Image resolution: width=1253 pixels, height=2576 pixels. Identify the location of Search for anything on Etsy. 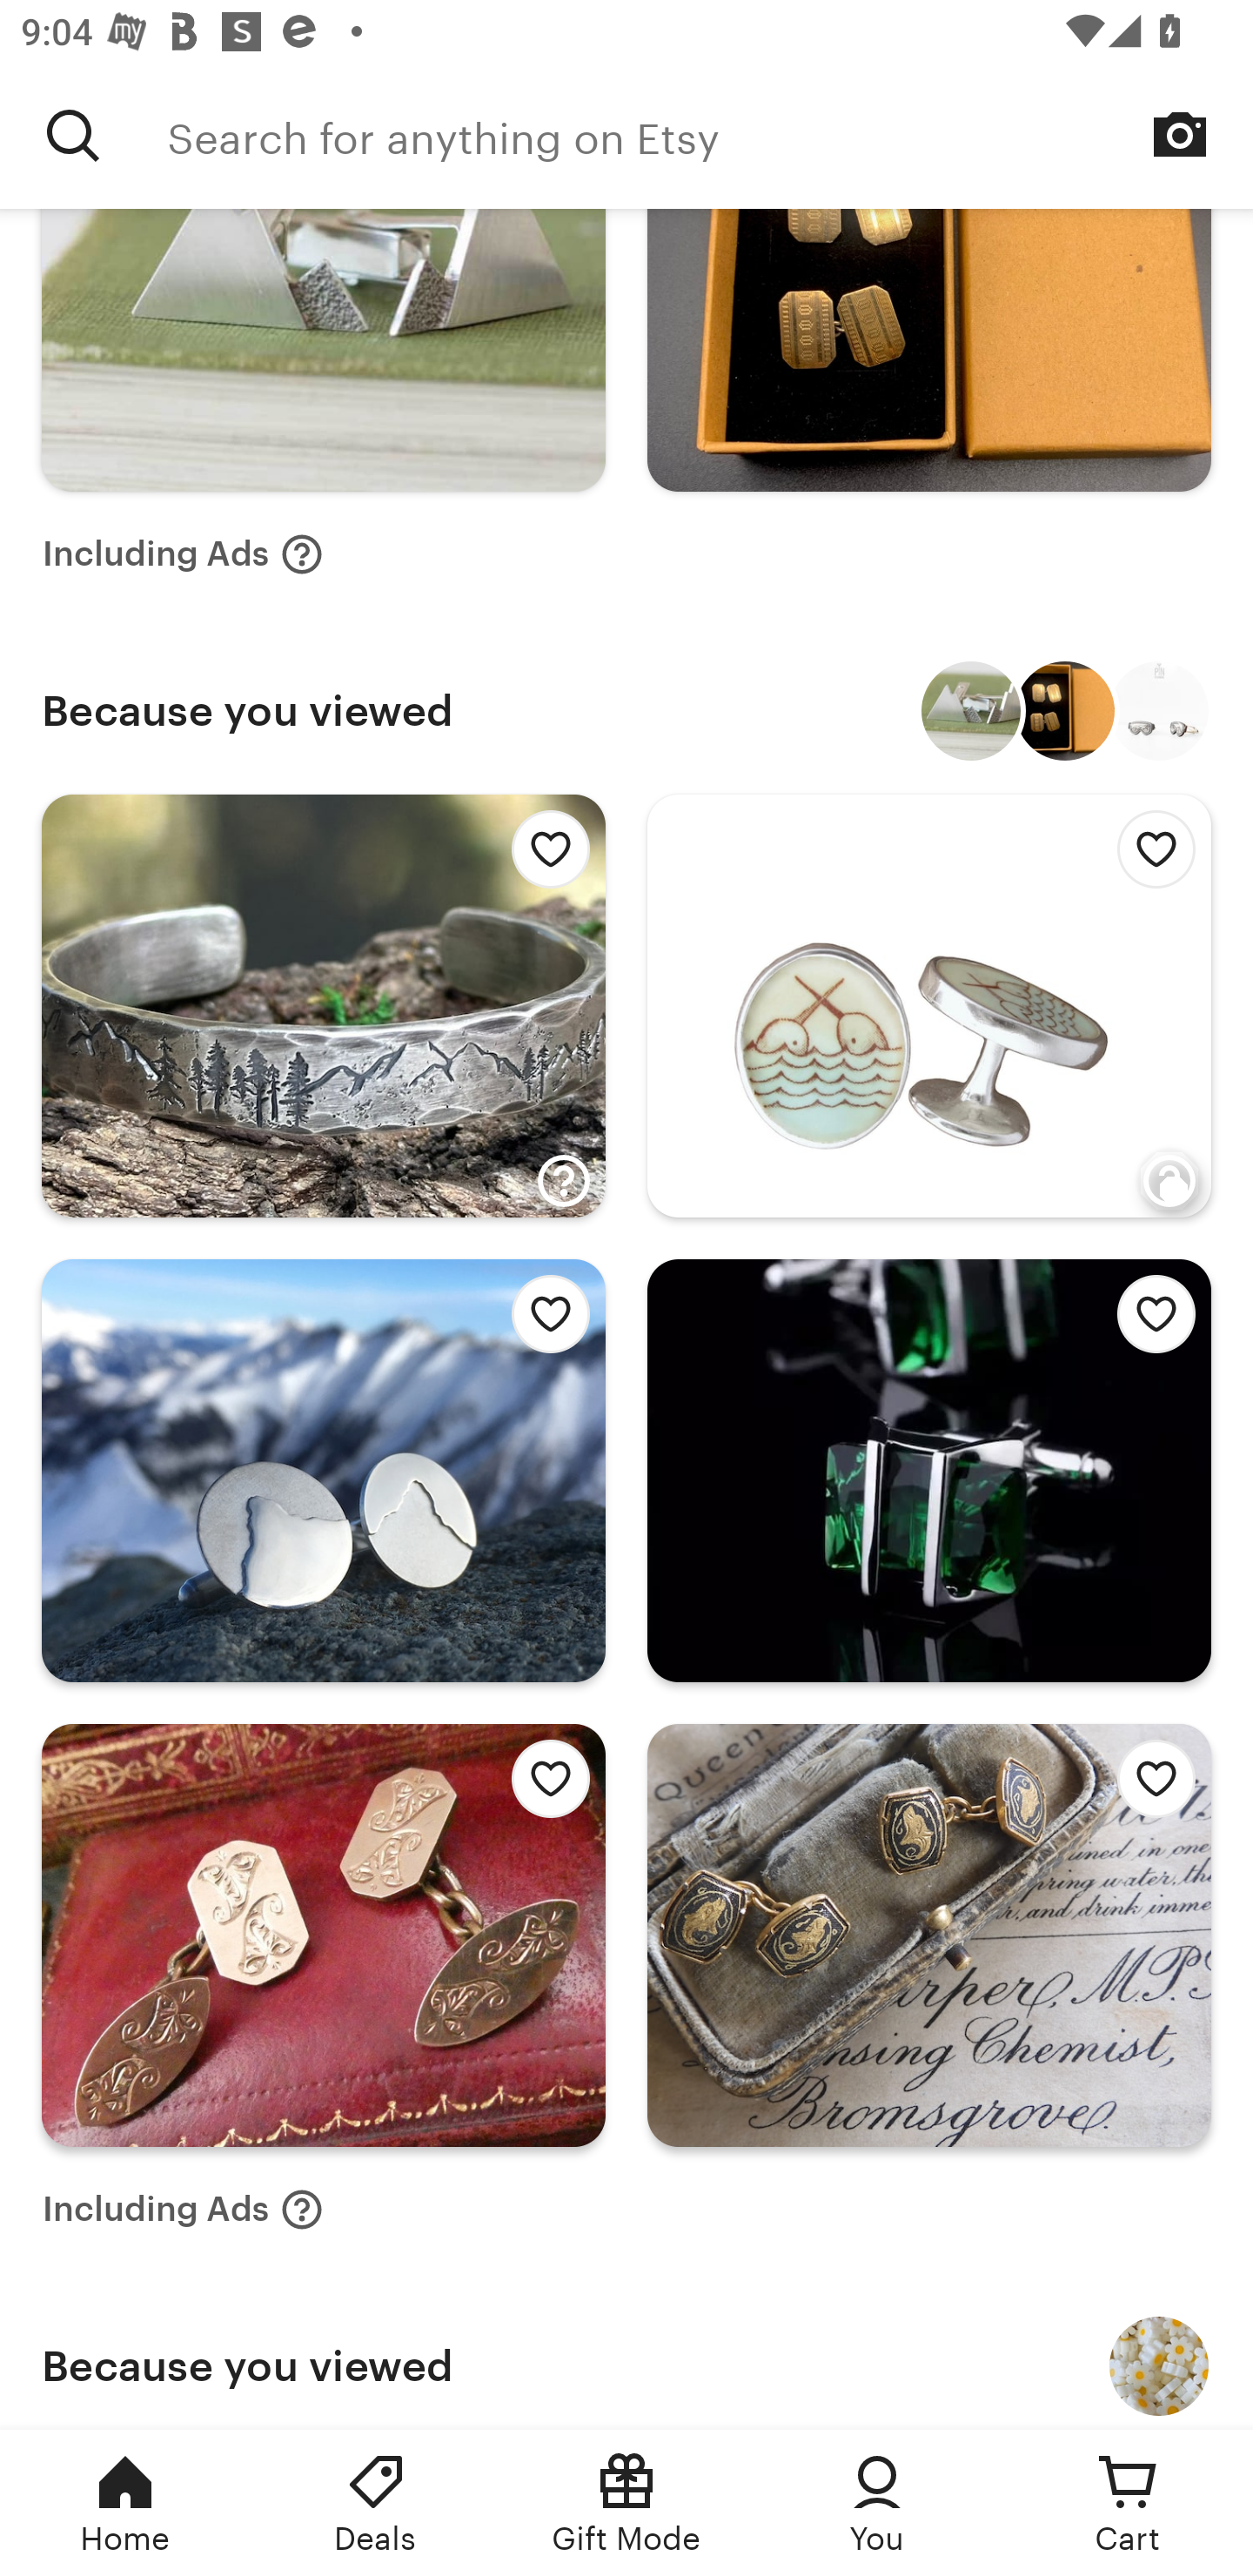
(710, 135).